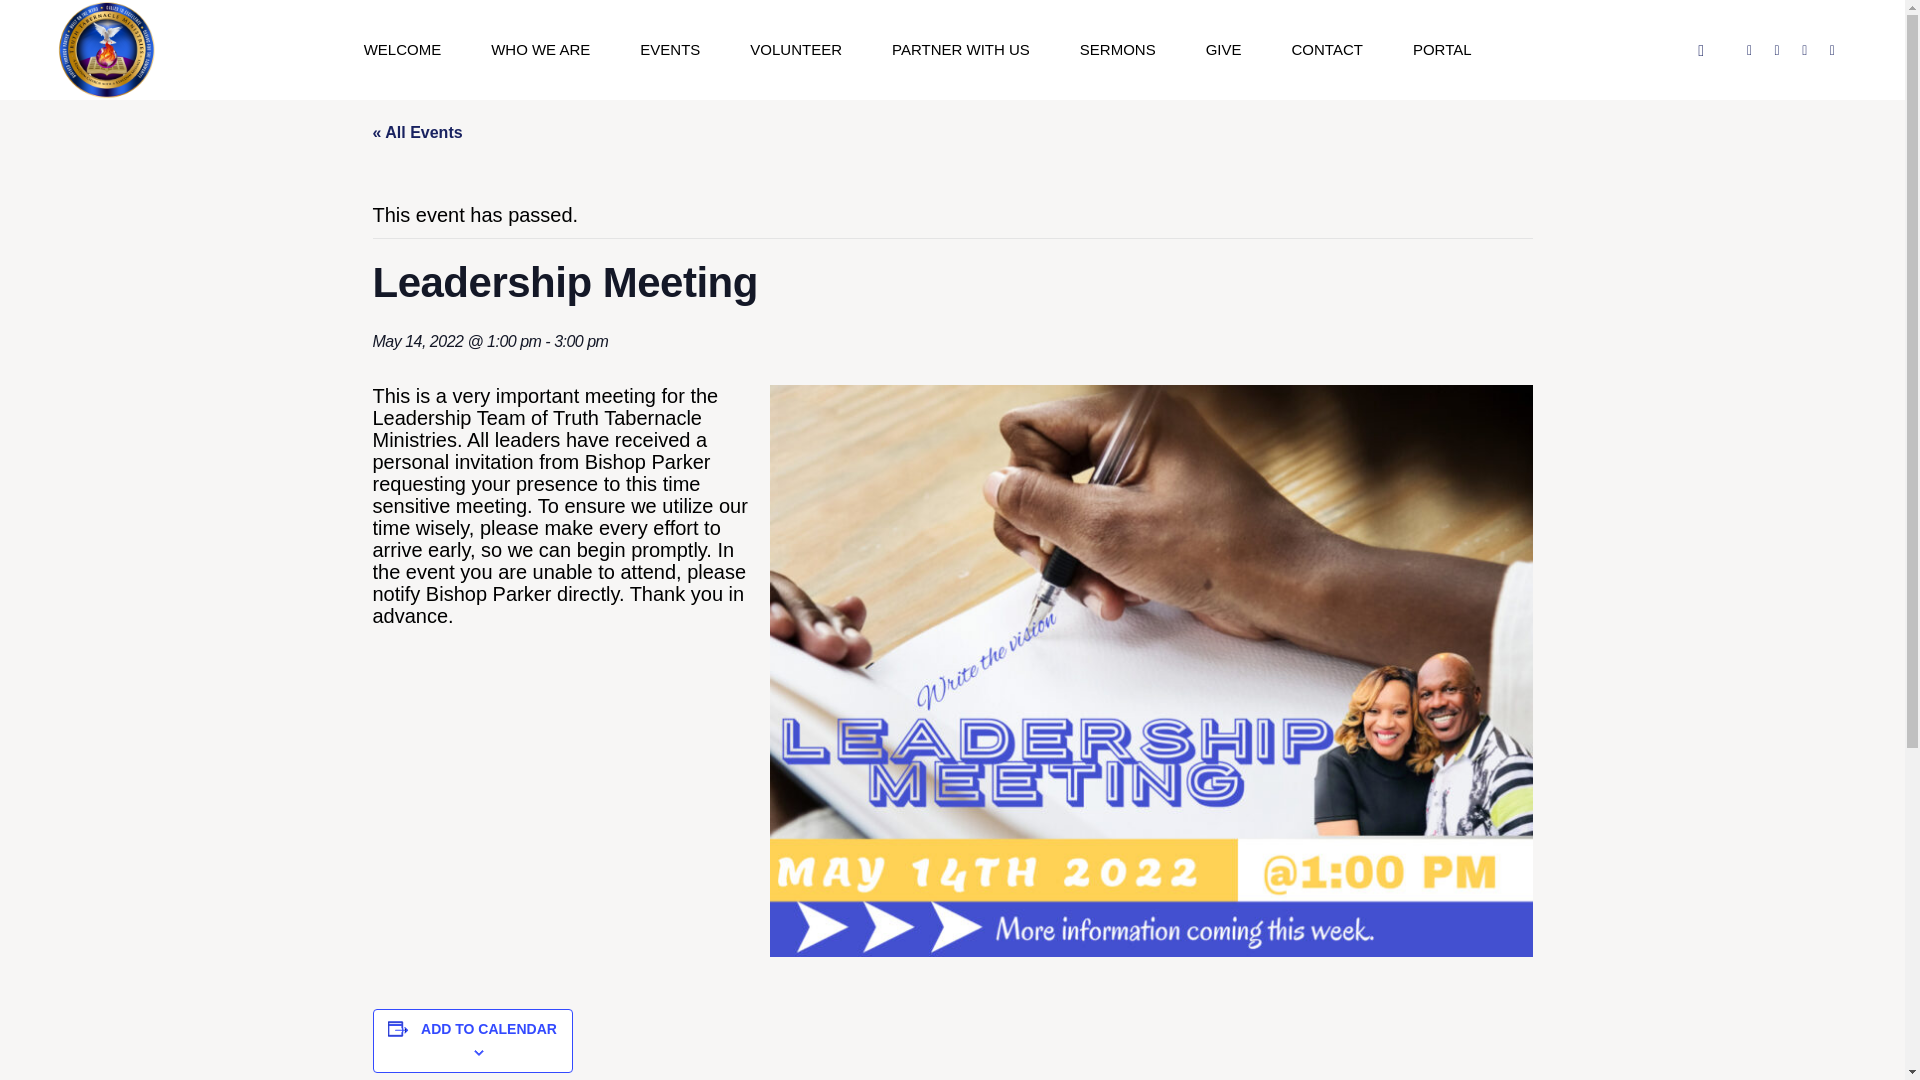 This screenshot has width=1920, height=1080. What do you see at coordinates (960, 50) in the screenshot?
I see `PARTNER WITH US` at bounding box center [960, 50].